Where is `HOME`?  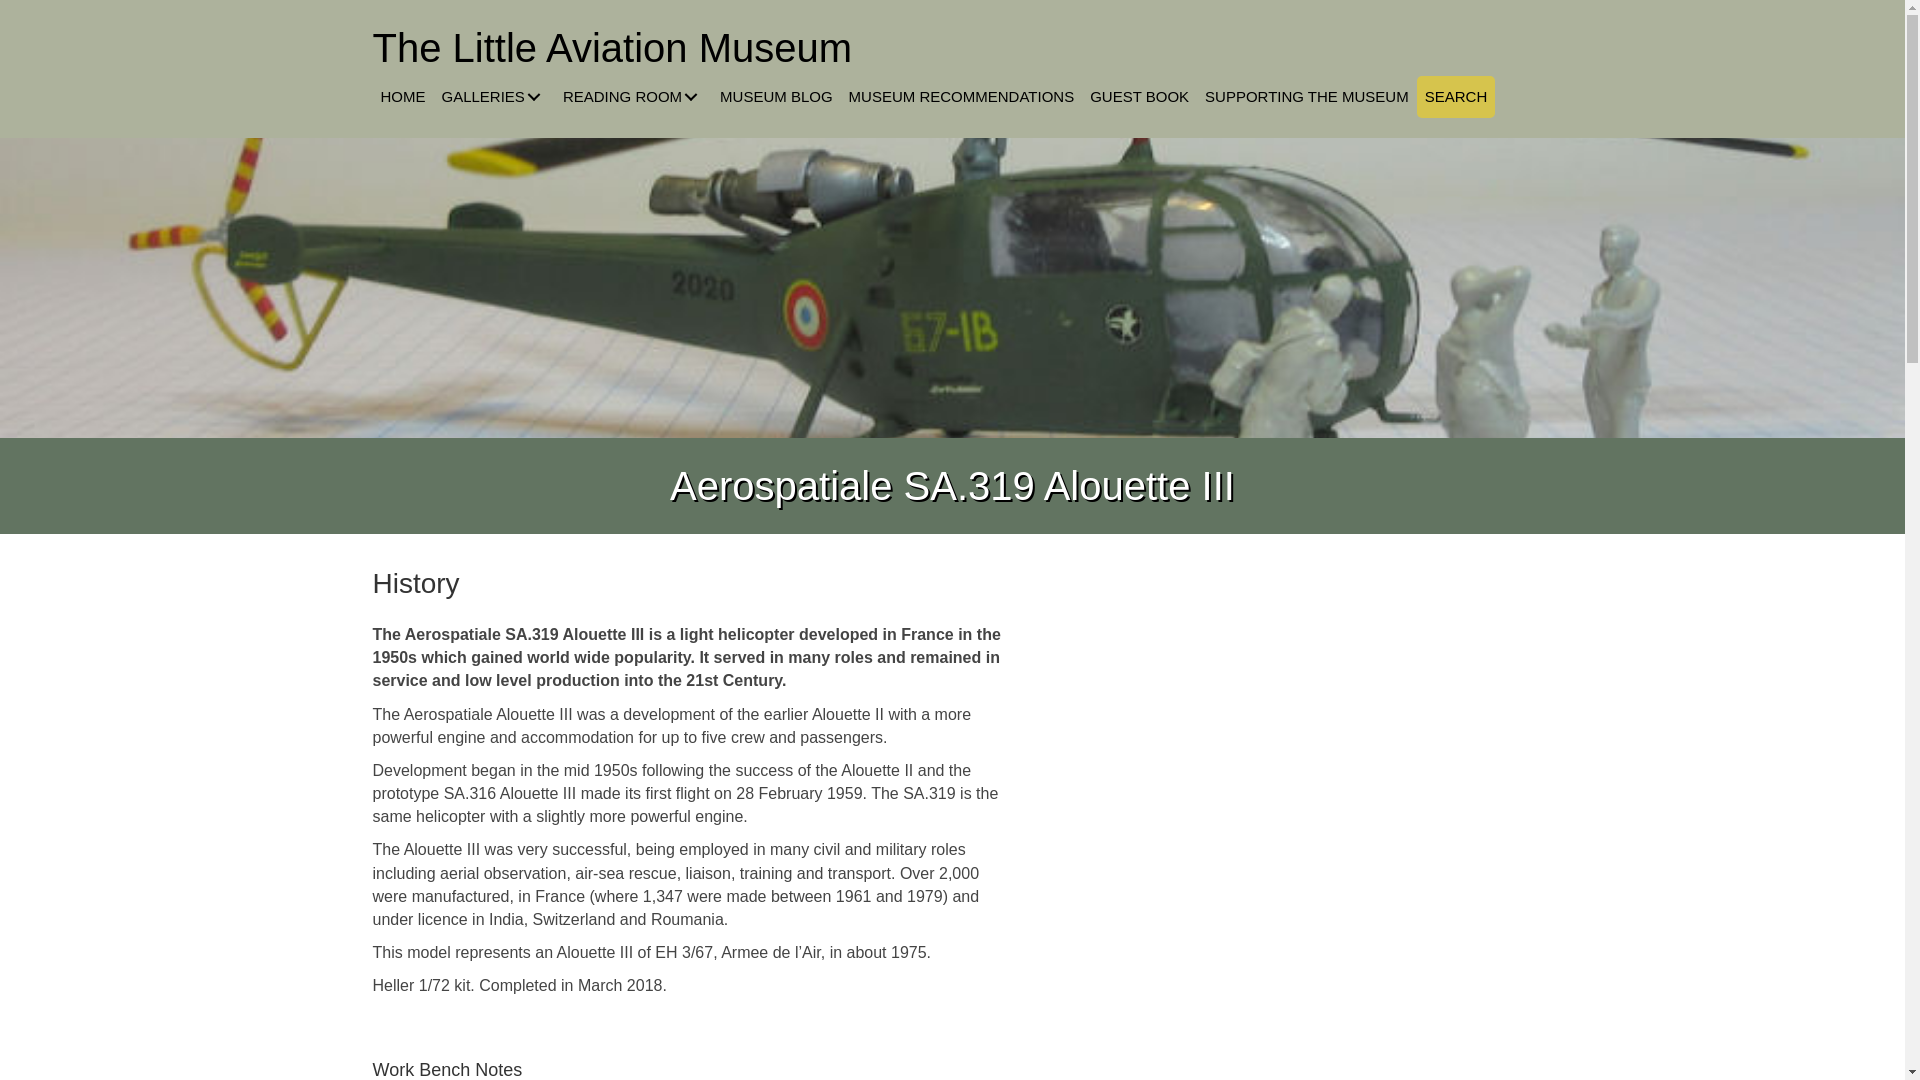 HOME is located at coordinates (402, 96).